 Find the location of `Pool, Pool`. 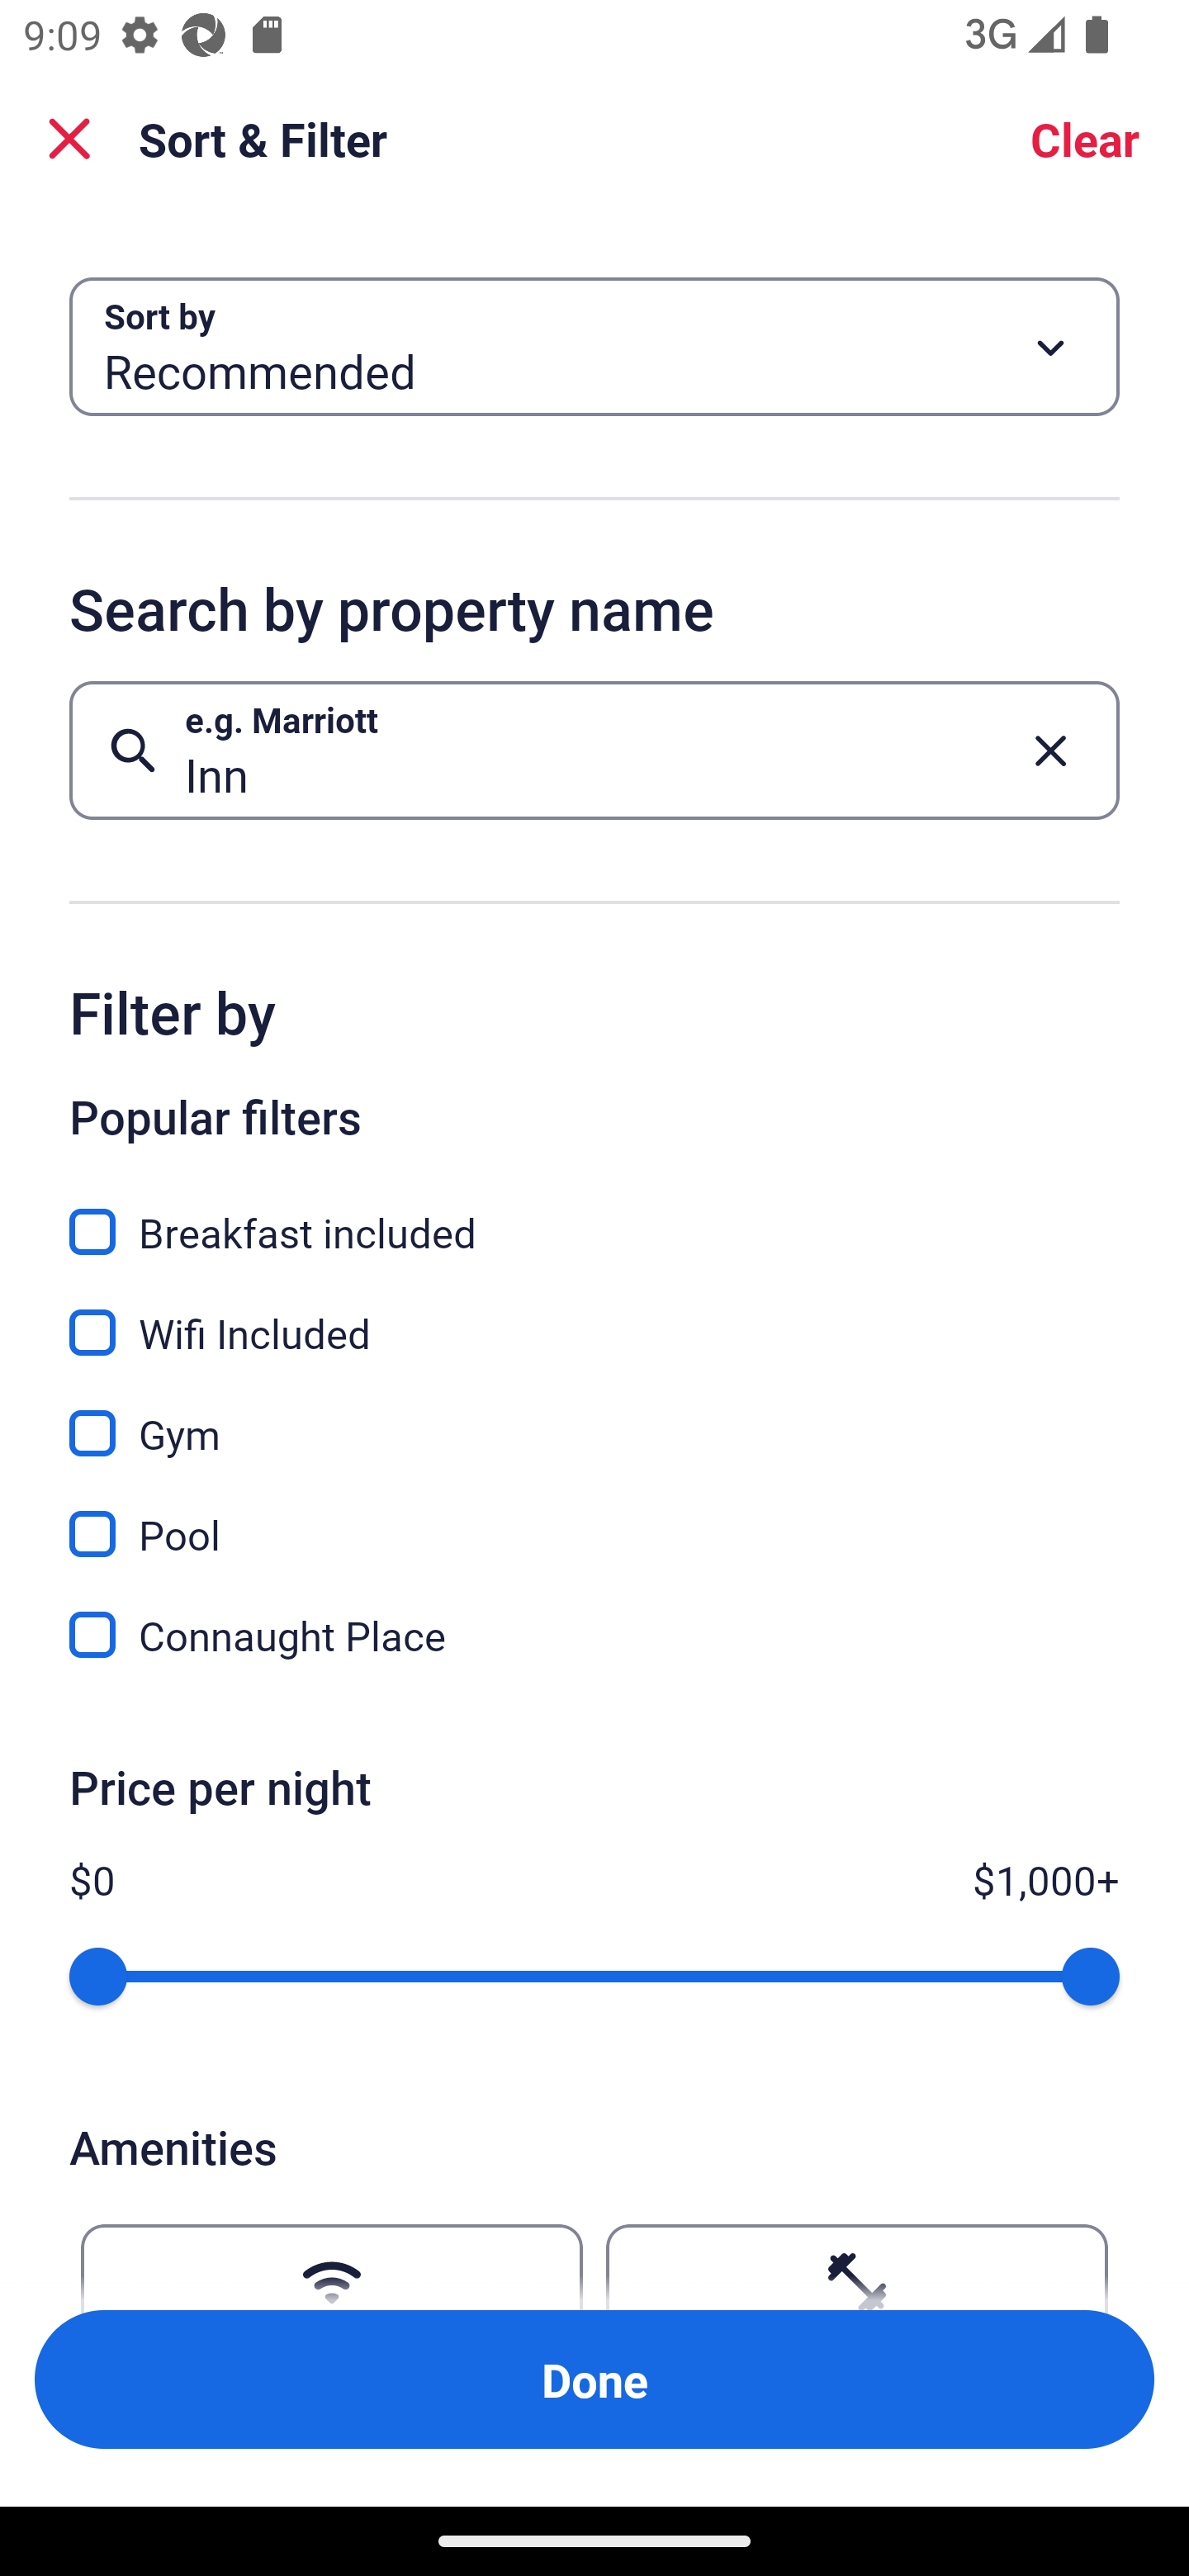

Pool, Pool is located at coordinates (594, 1516).